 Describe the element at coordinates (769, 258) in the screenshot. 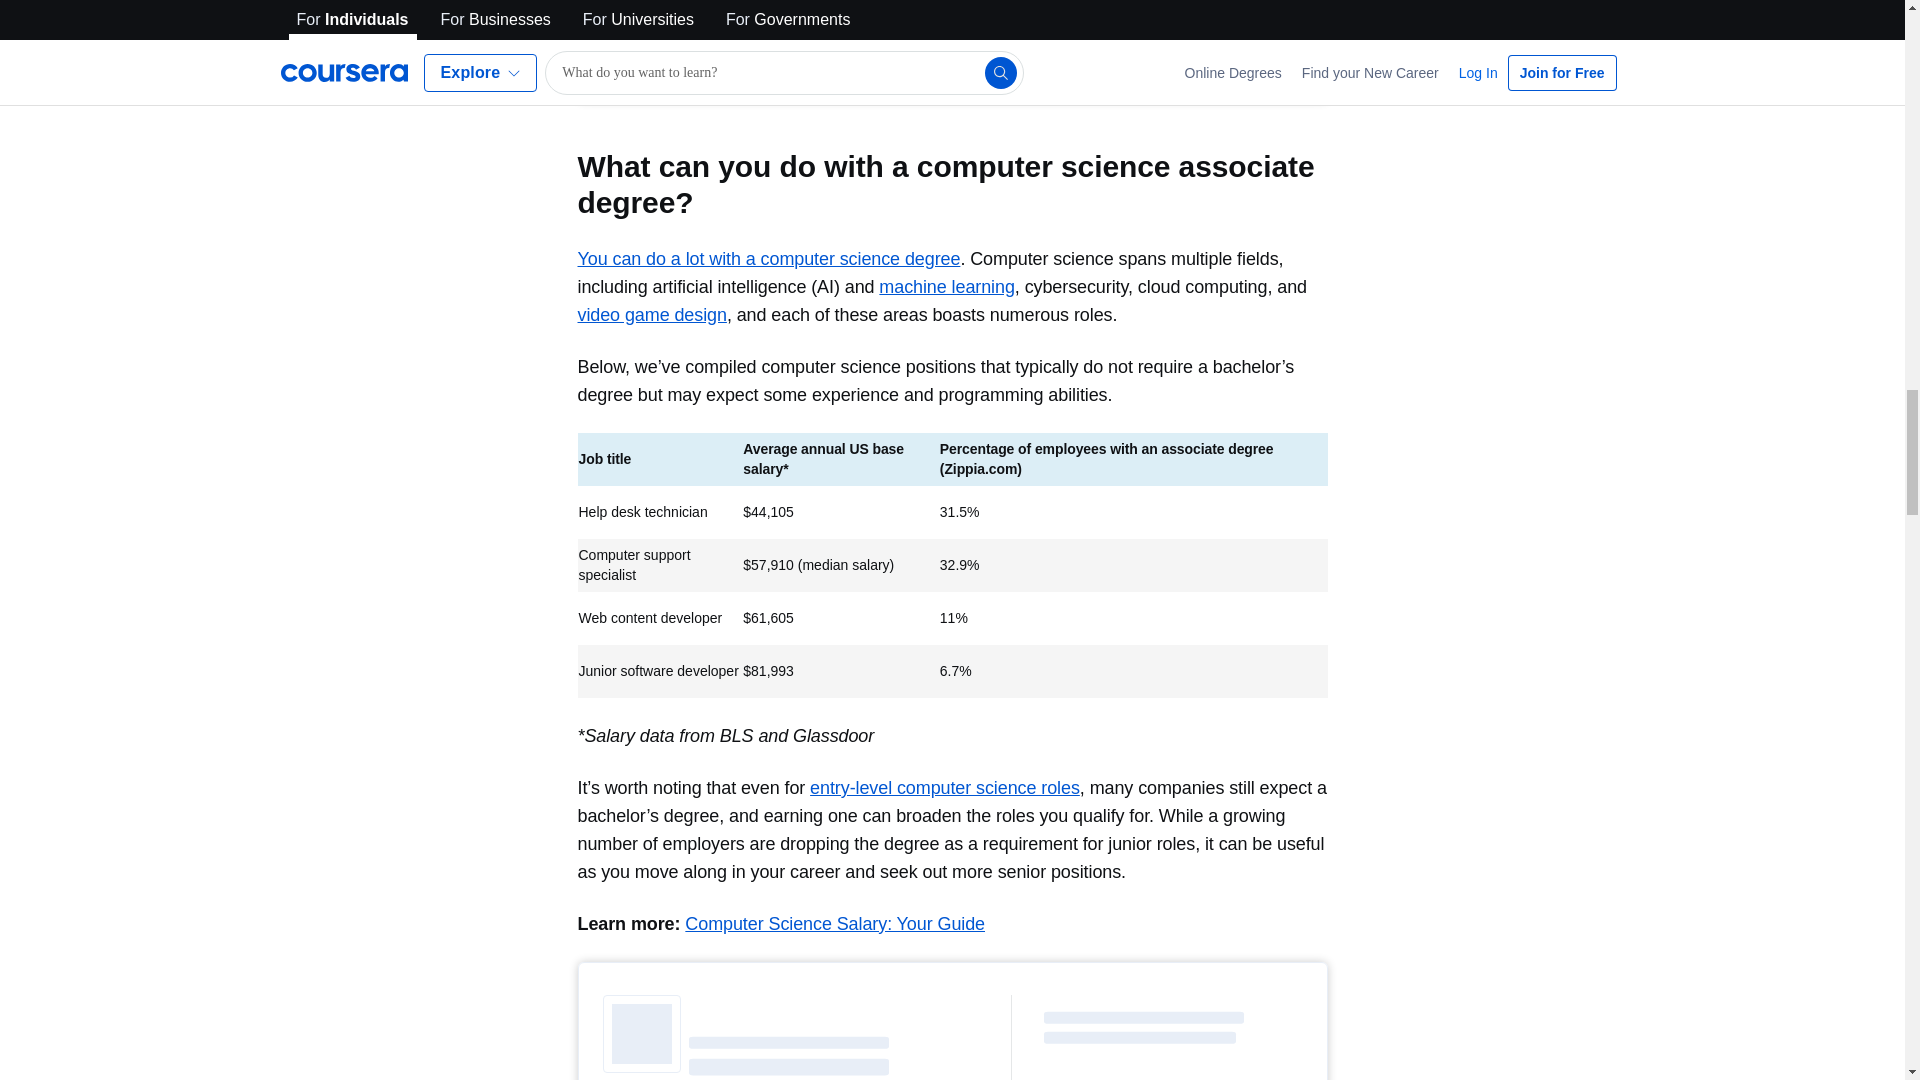

I see `You can do a lot with a computer science degree` at that location.